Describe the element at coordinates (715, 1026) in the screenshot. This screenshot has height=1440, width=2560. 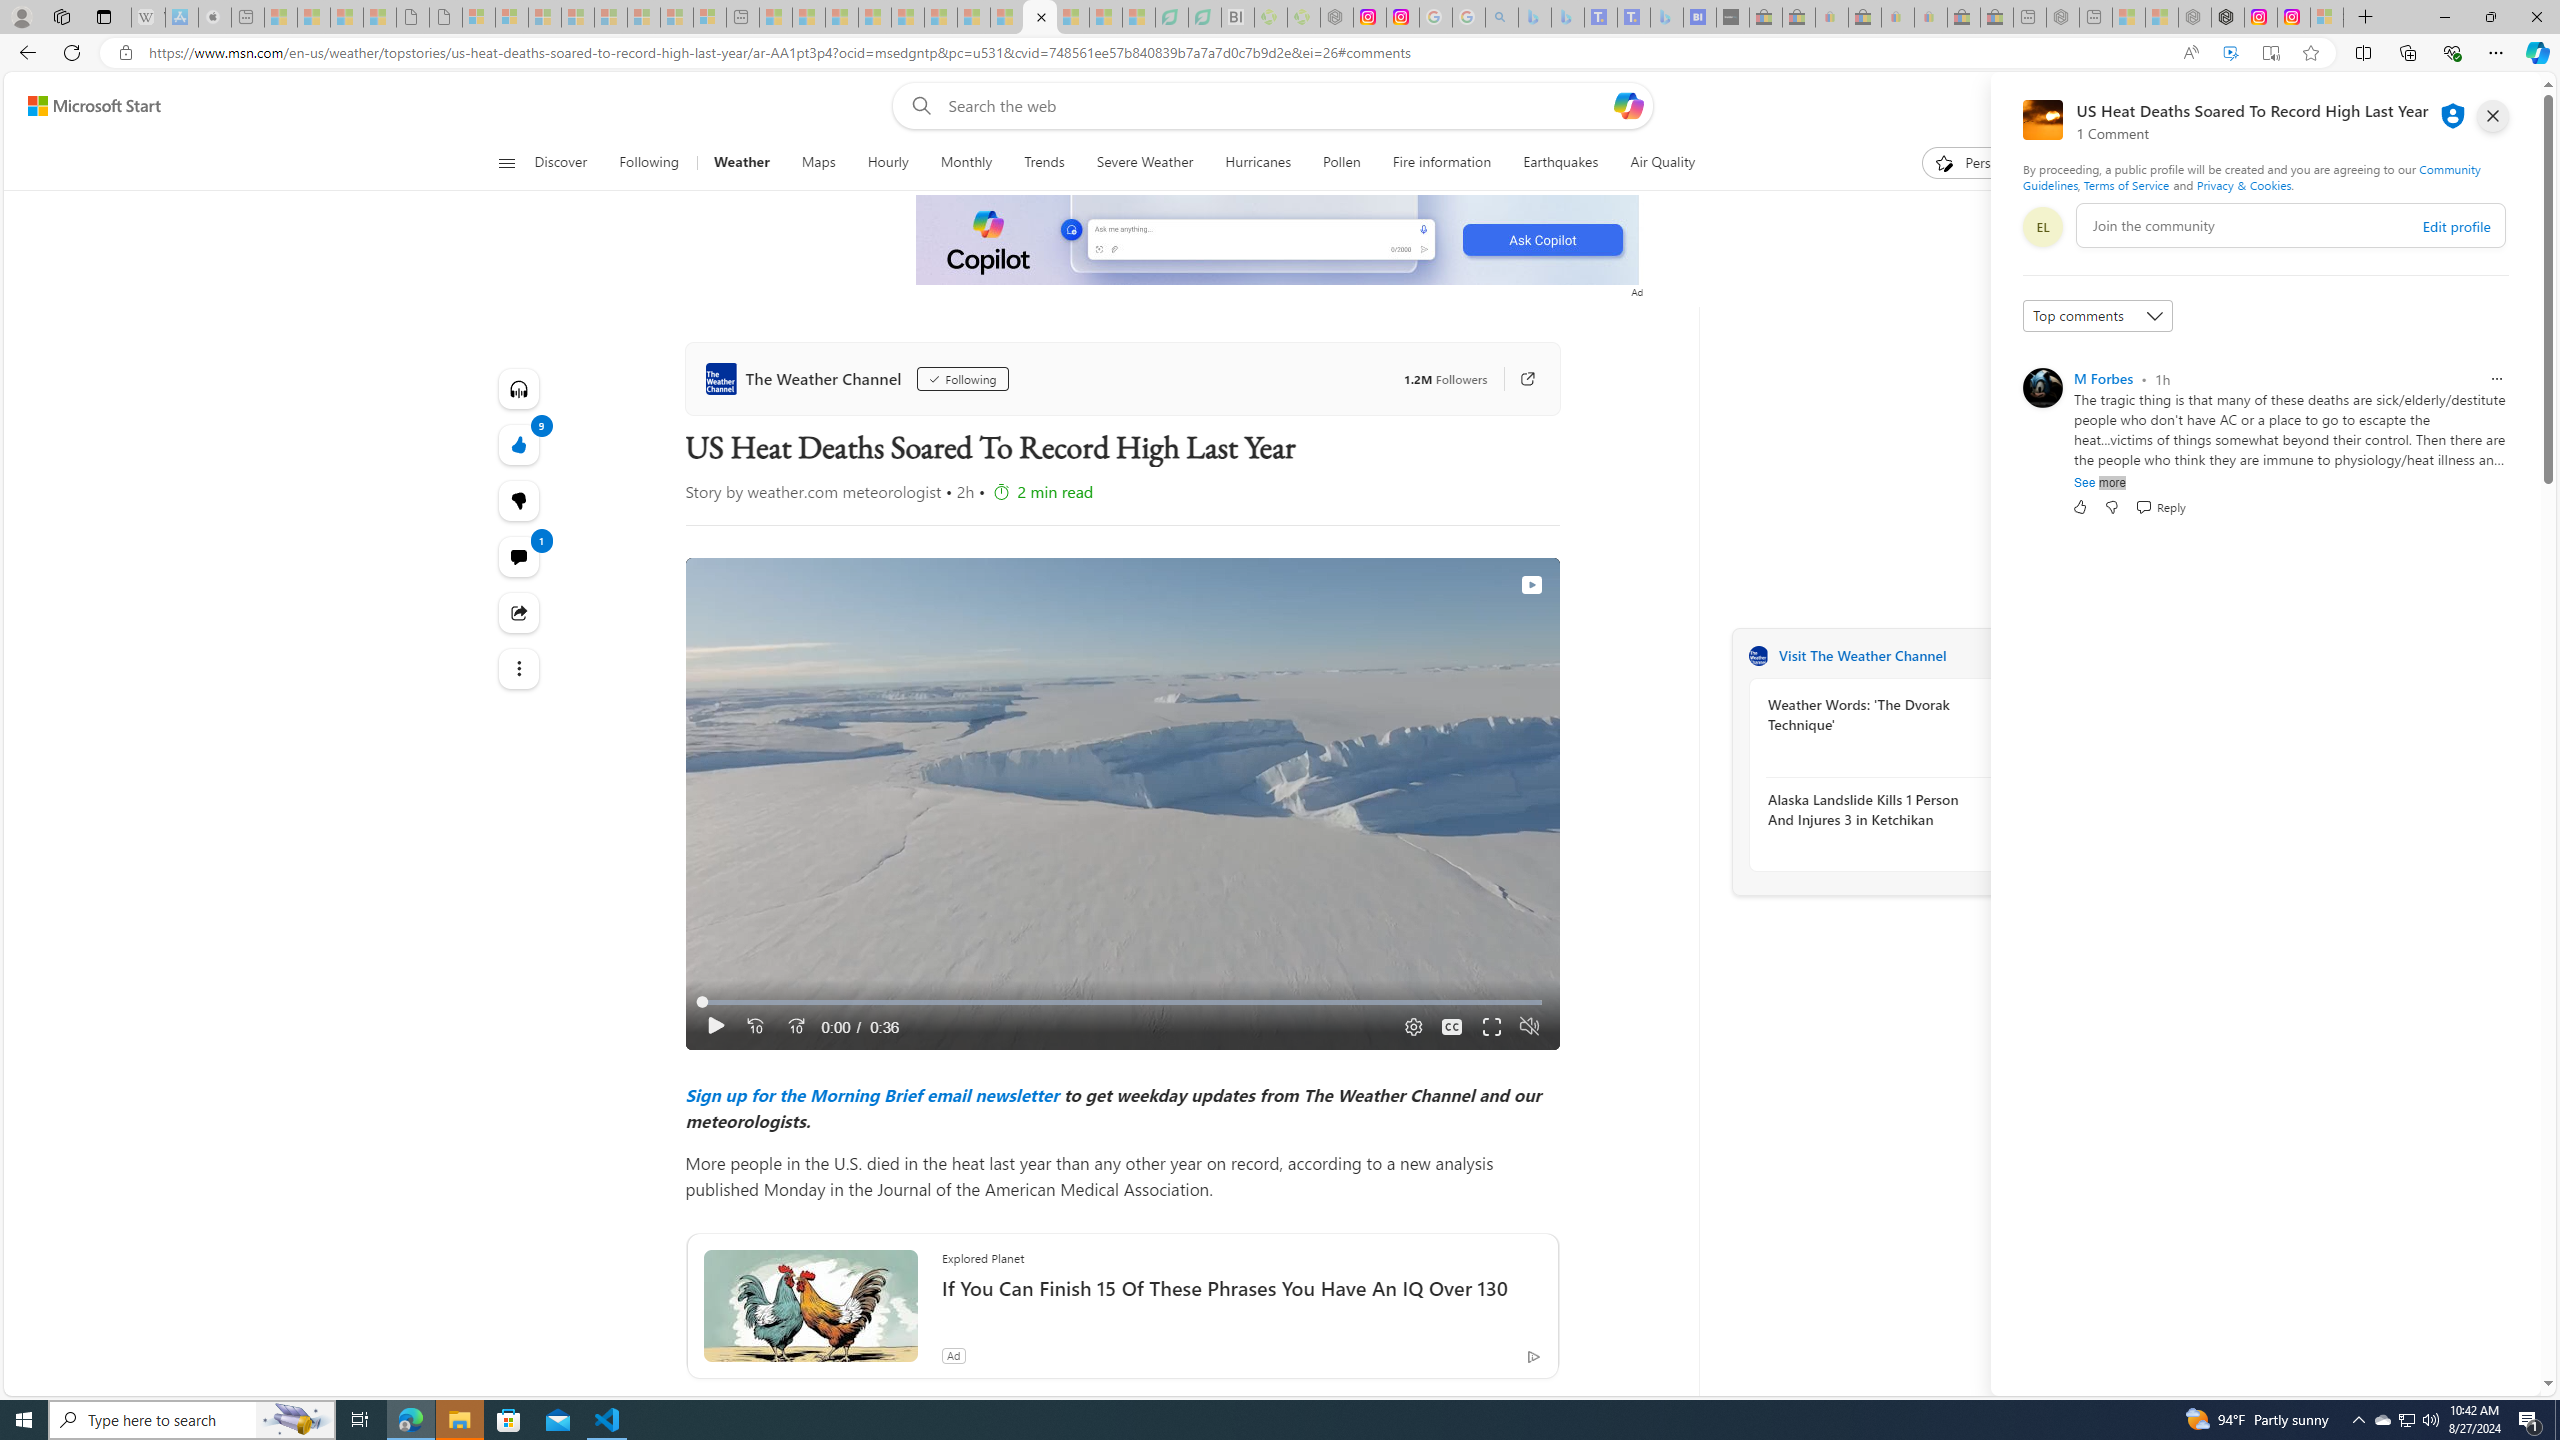
I see `Play` at that location.